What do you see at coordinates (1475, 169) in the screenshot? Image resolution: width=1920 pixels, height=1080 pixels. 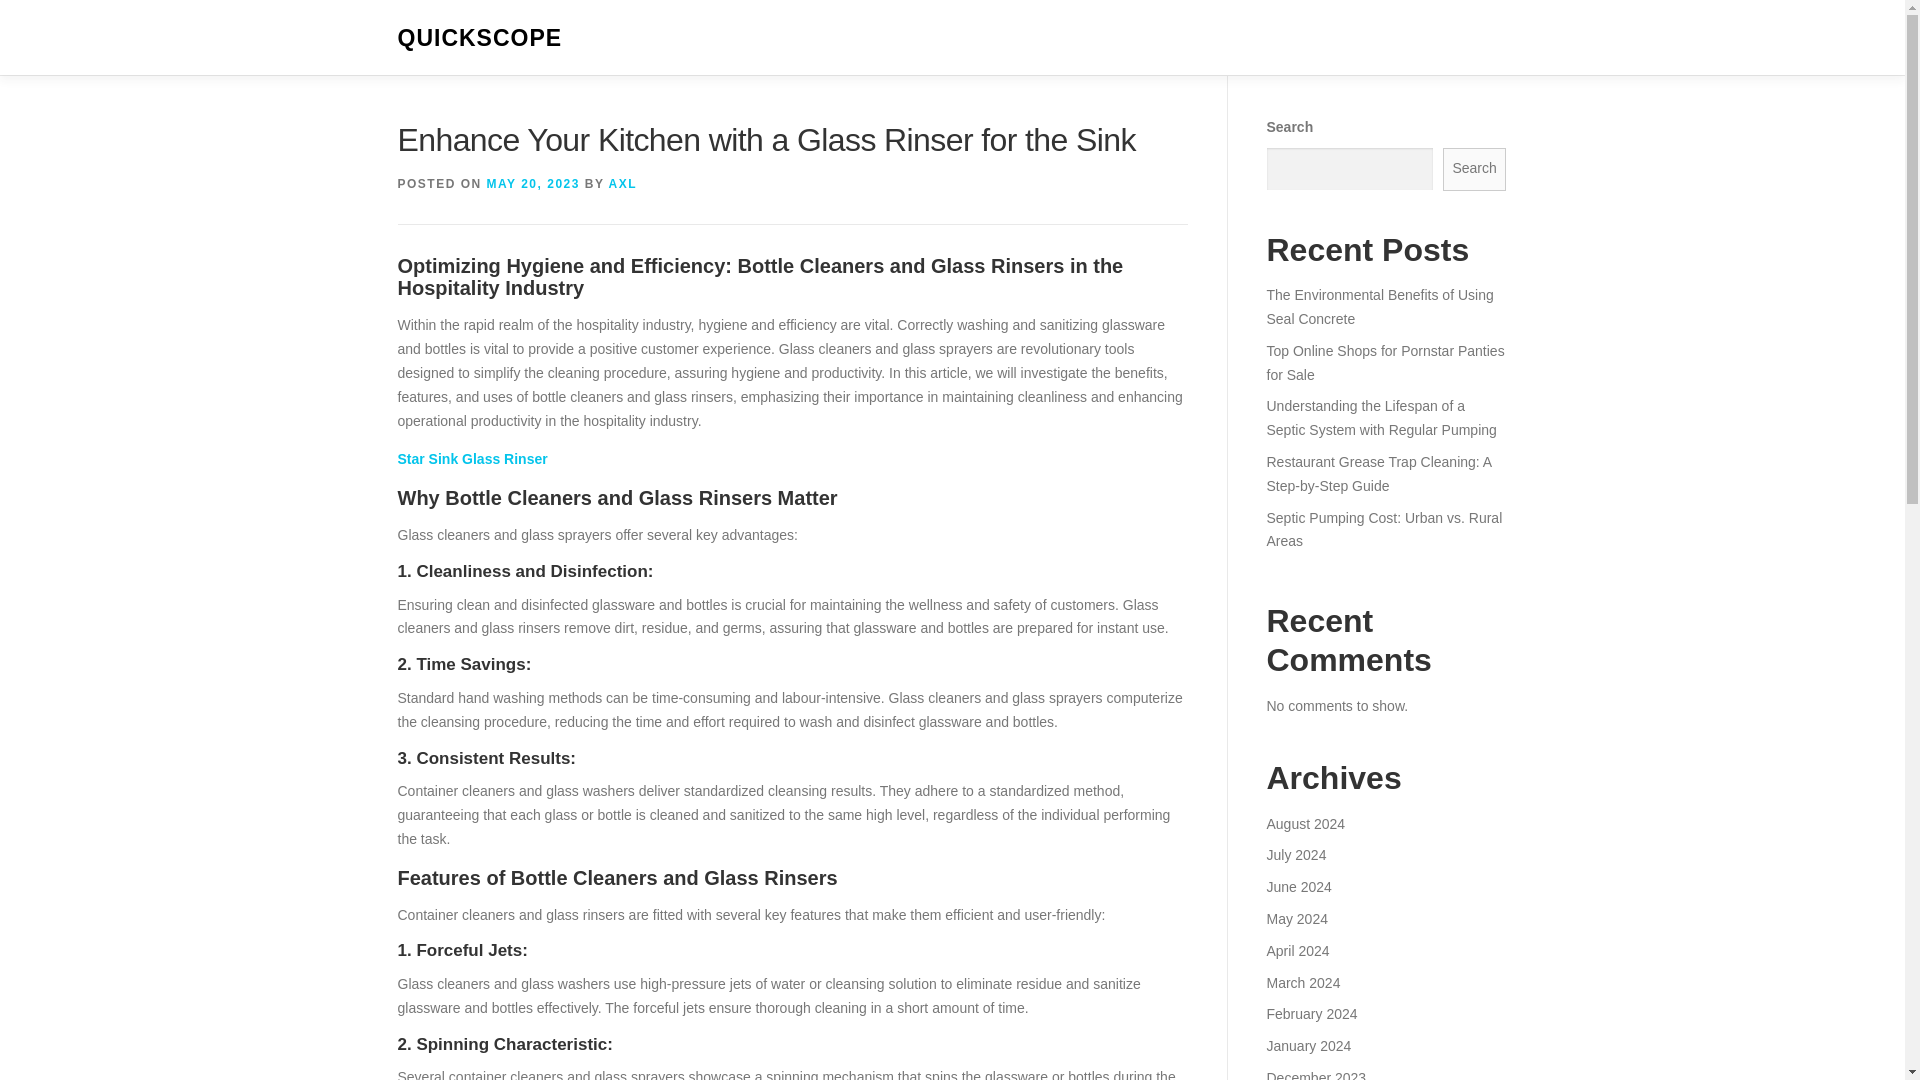 I see `Search` at bounding box center [1475, 169].